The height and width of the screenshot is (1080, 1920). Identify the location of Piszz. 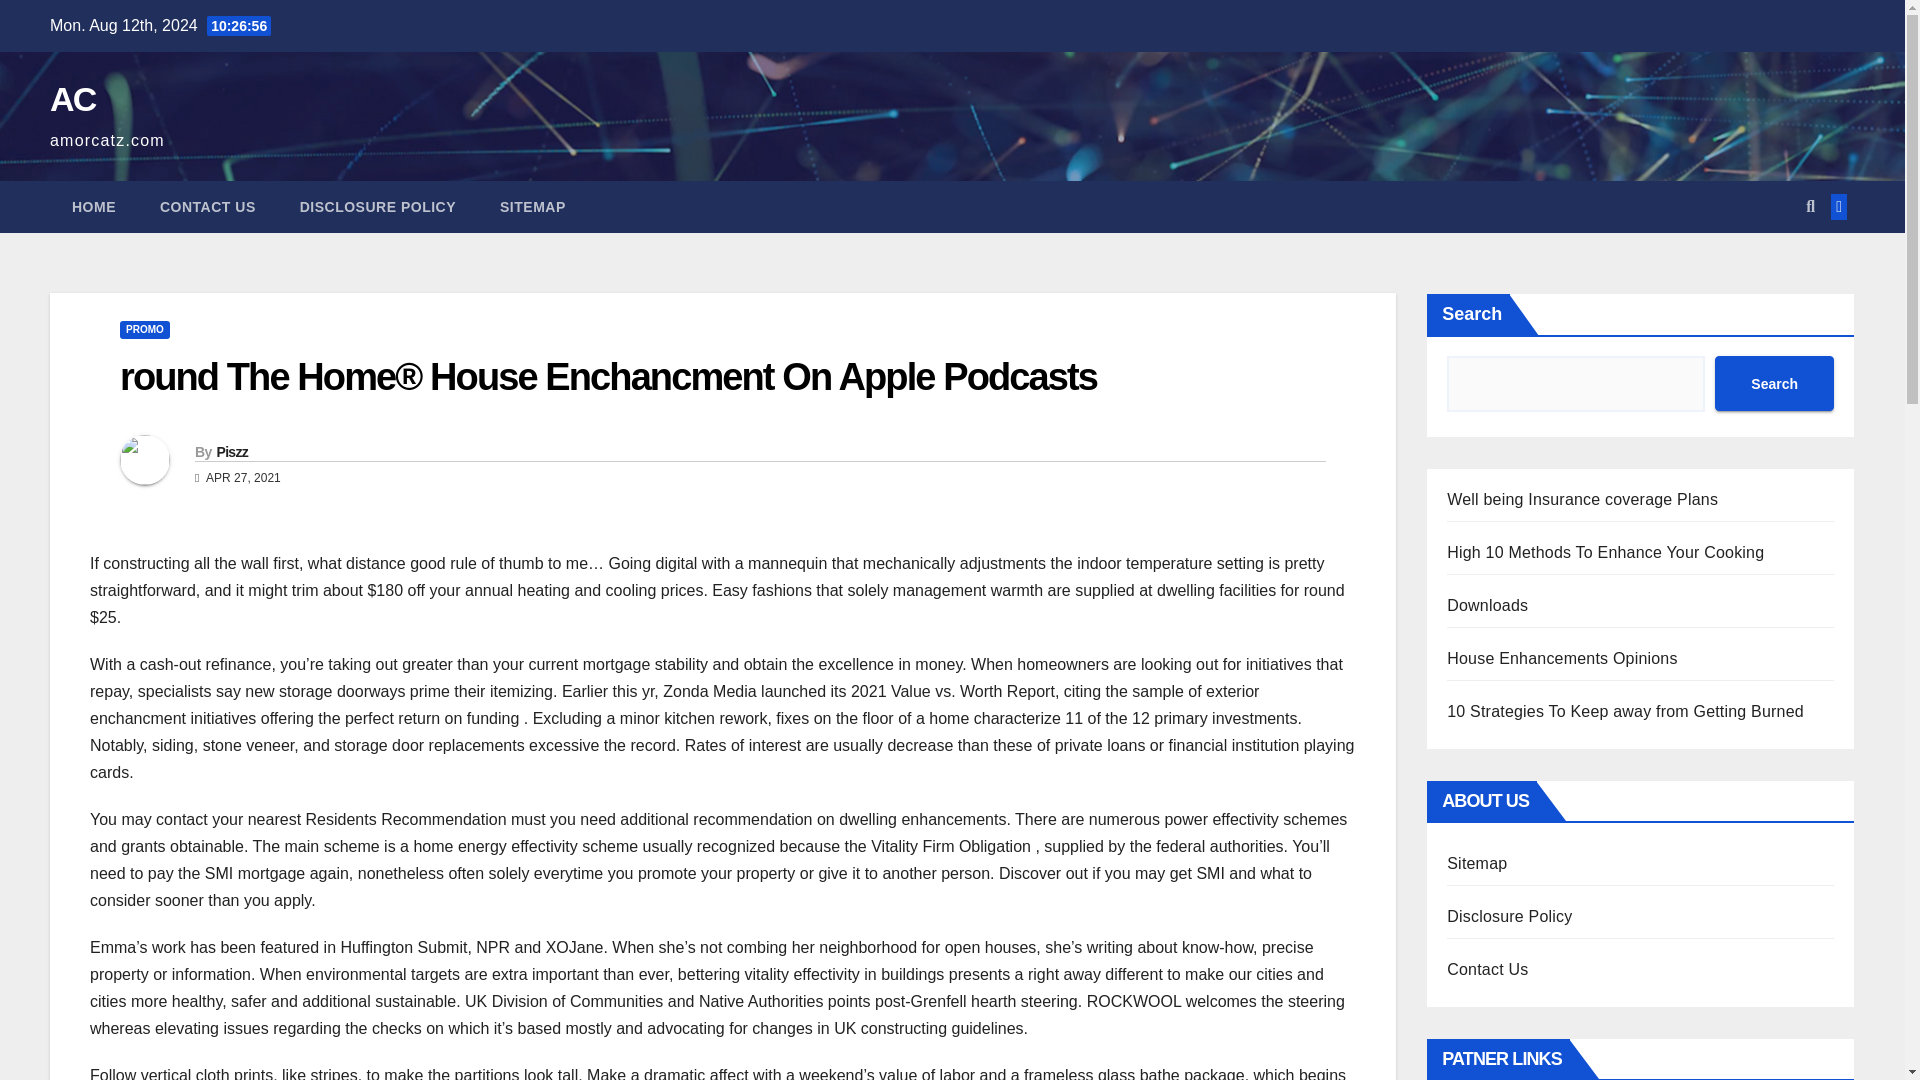
(231, 452).